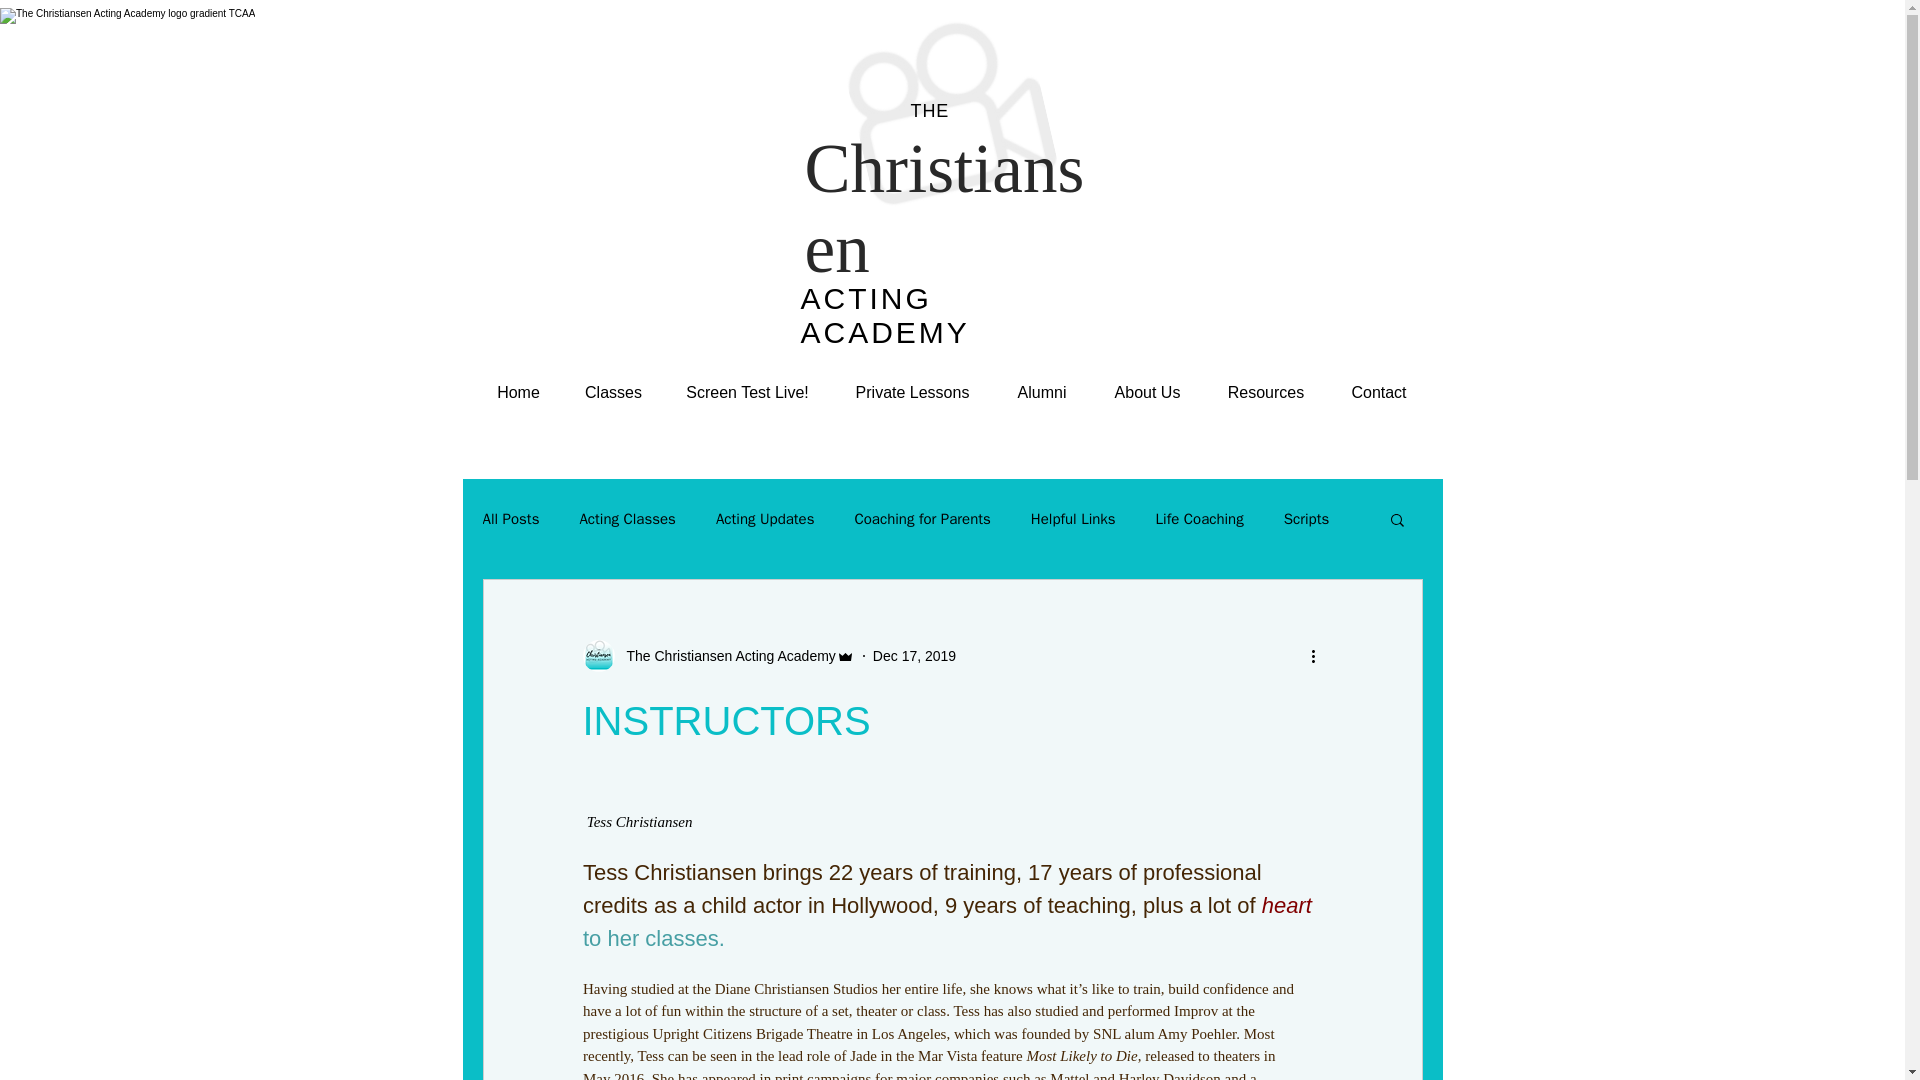  What do you see at coordinates (1264, 393) in the screenshot?
I see `Resources` at bounding box center [1264, 393].